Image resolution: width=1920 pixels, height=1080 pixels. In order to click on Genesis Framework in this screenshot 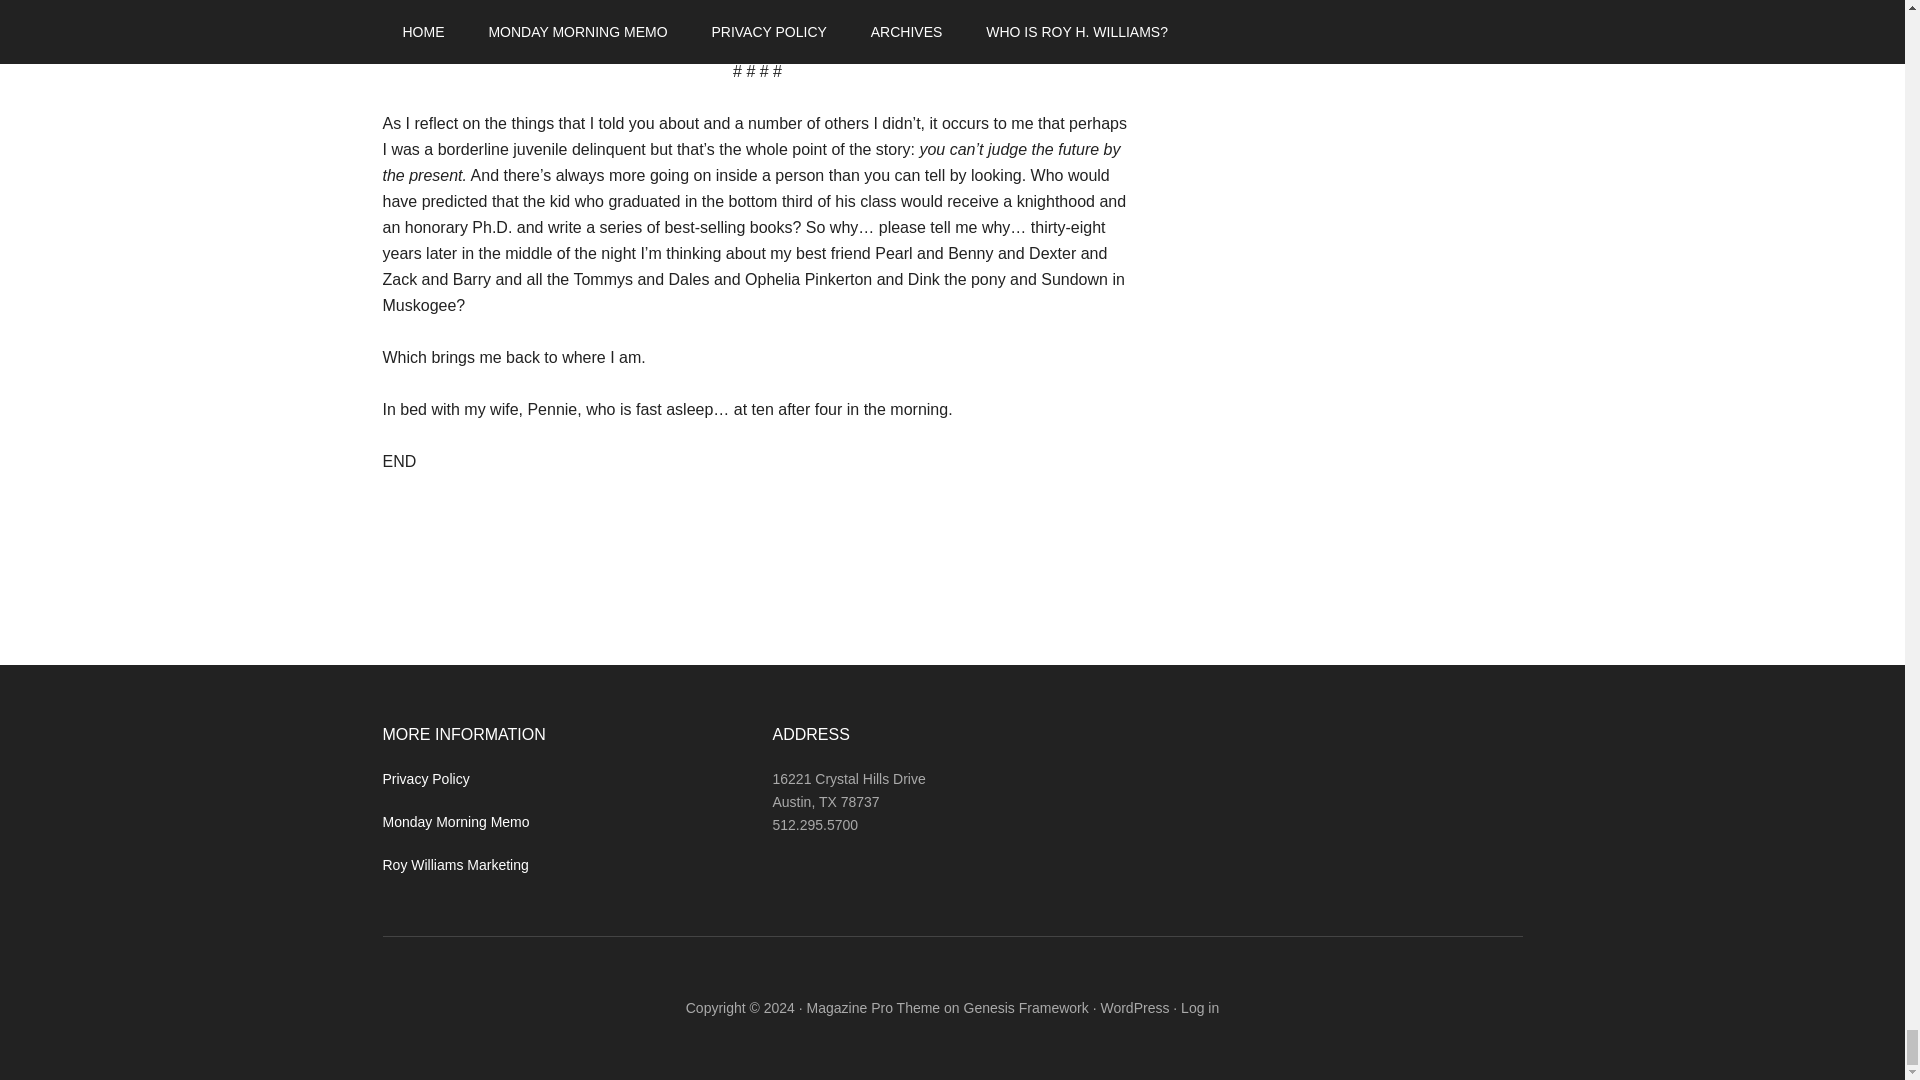, I will do `click(1026, 1008)`.